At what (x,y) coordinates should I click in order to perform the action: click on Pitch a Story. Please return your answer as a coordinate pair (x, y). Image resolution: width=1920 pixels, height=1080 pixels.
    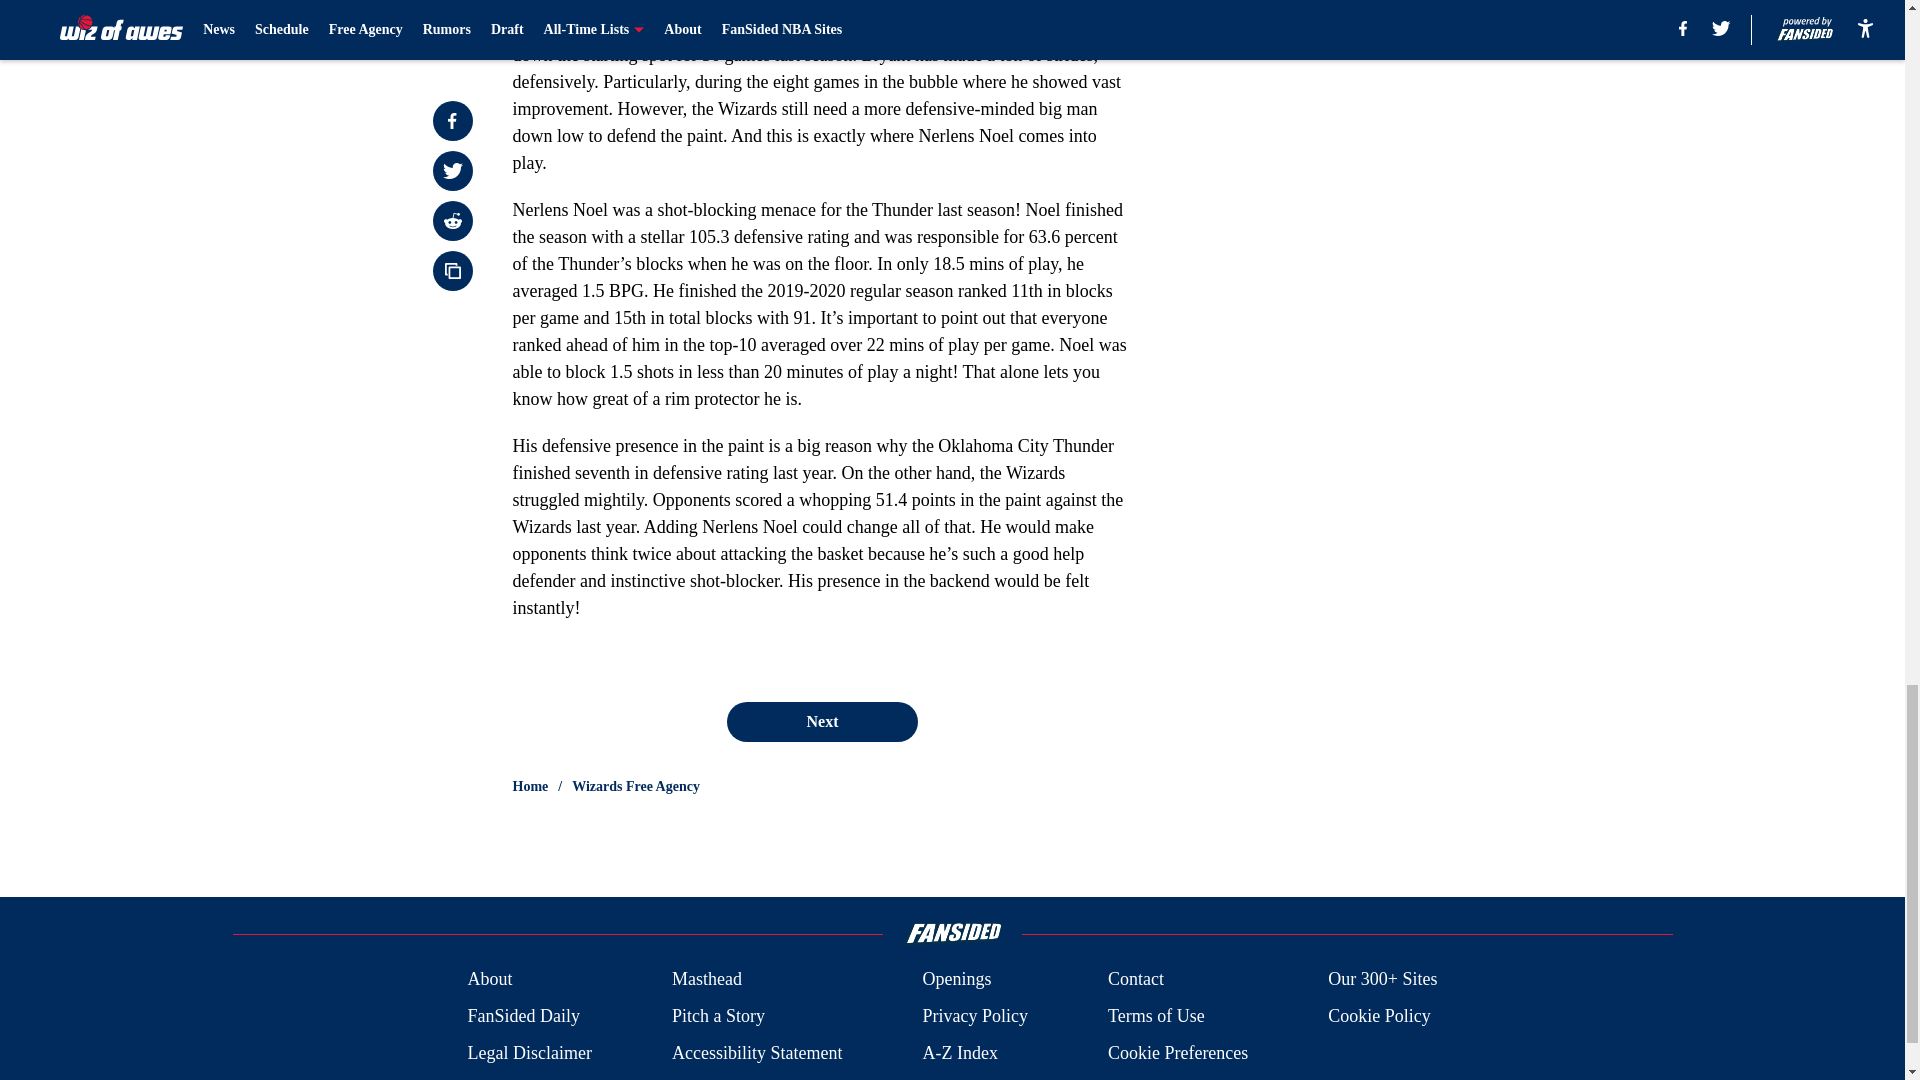
    Looking at the image, I should click on (718, 1016).